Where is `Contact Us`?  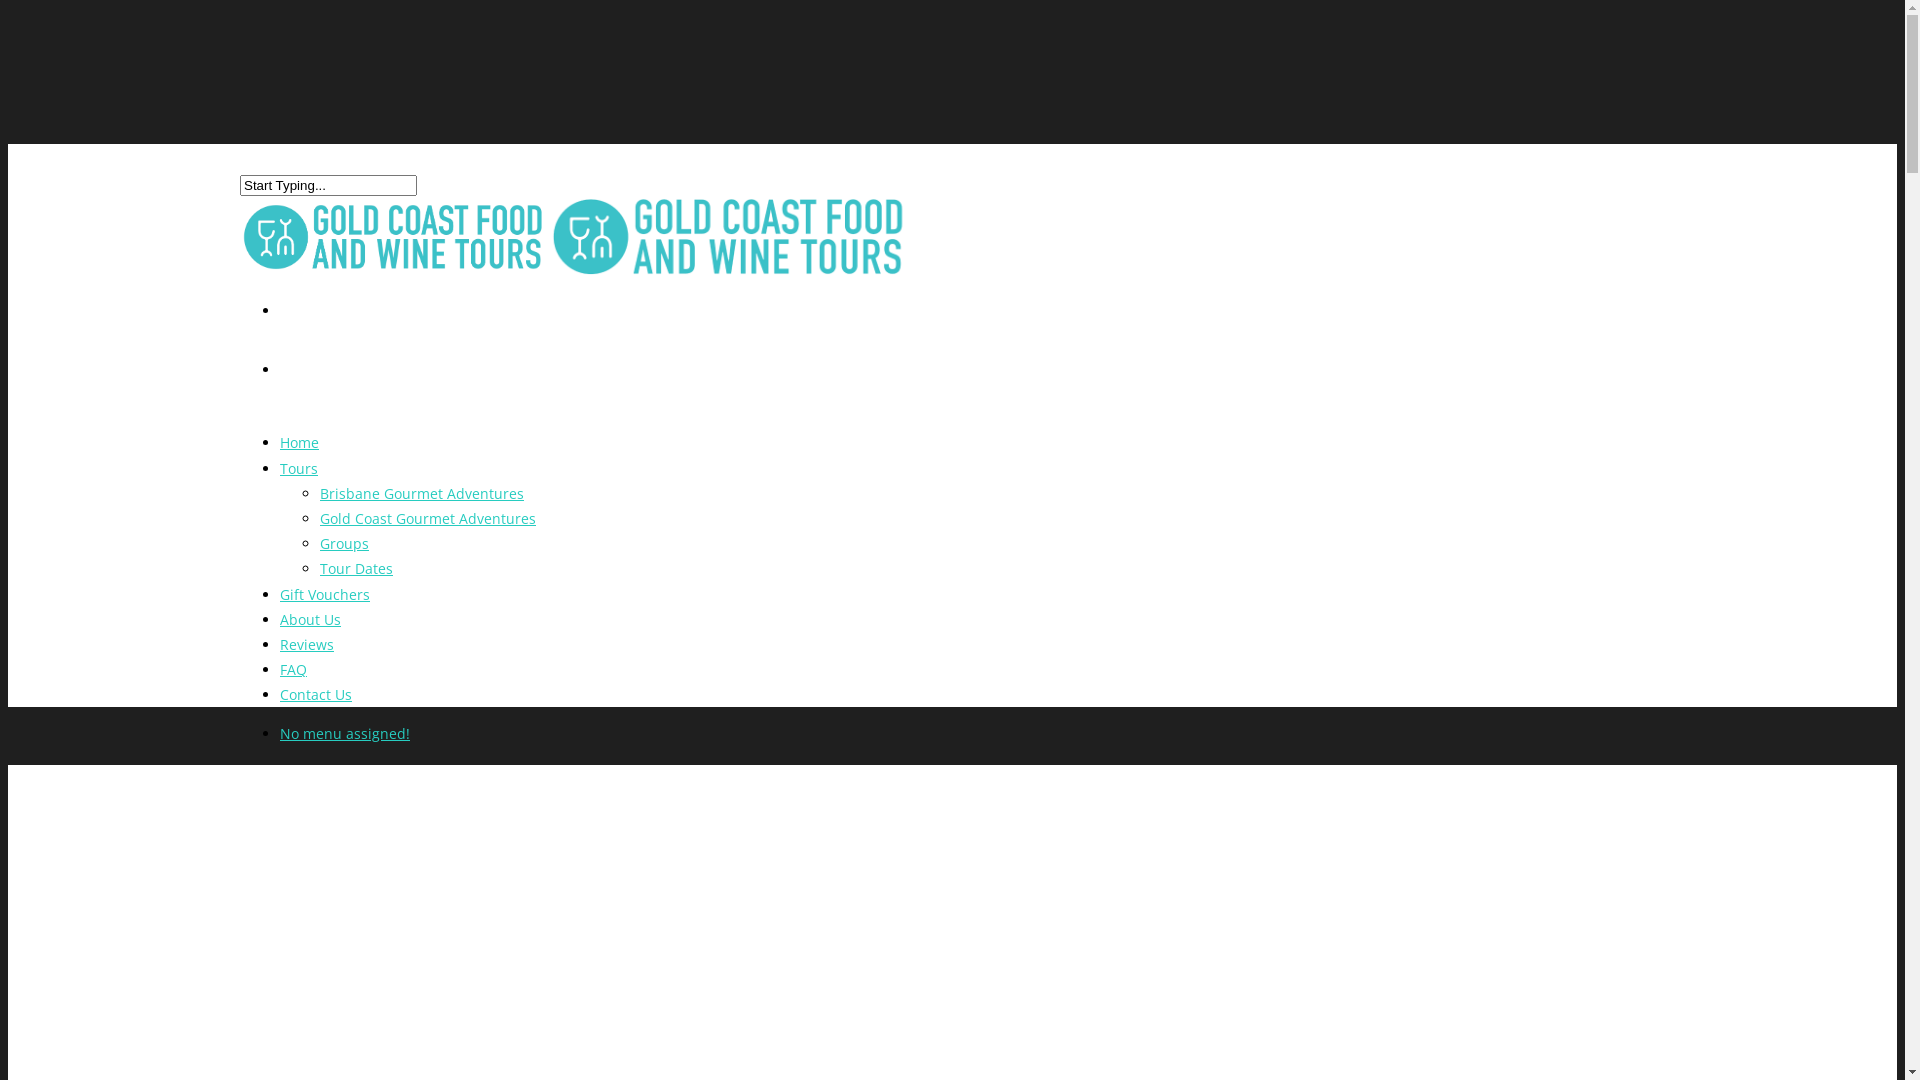 Contact Us is located at coordinates (316, 708).